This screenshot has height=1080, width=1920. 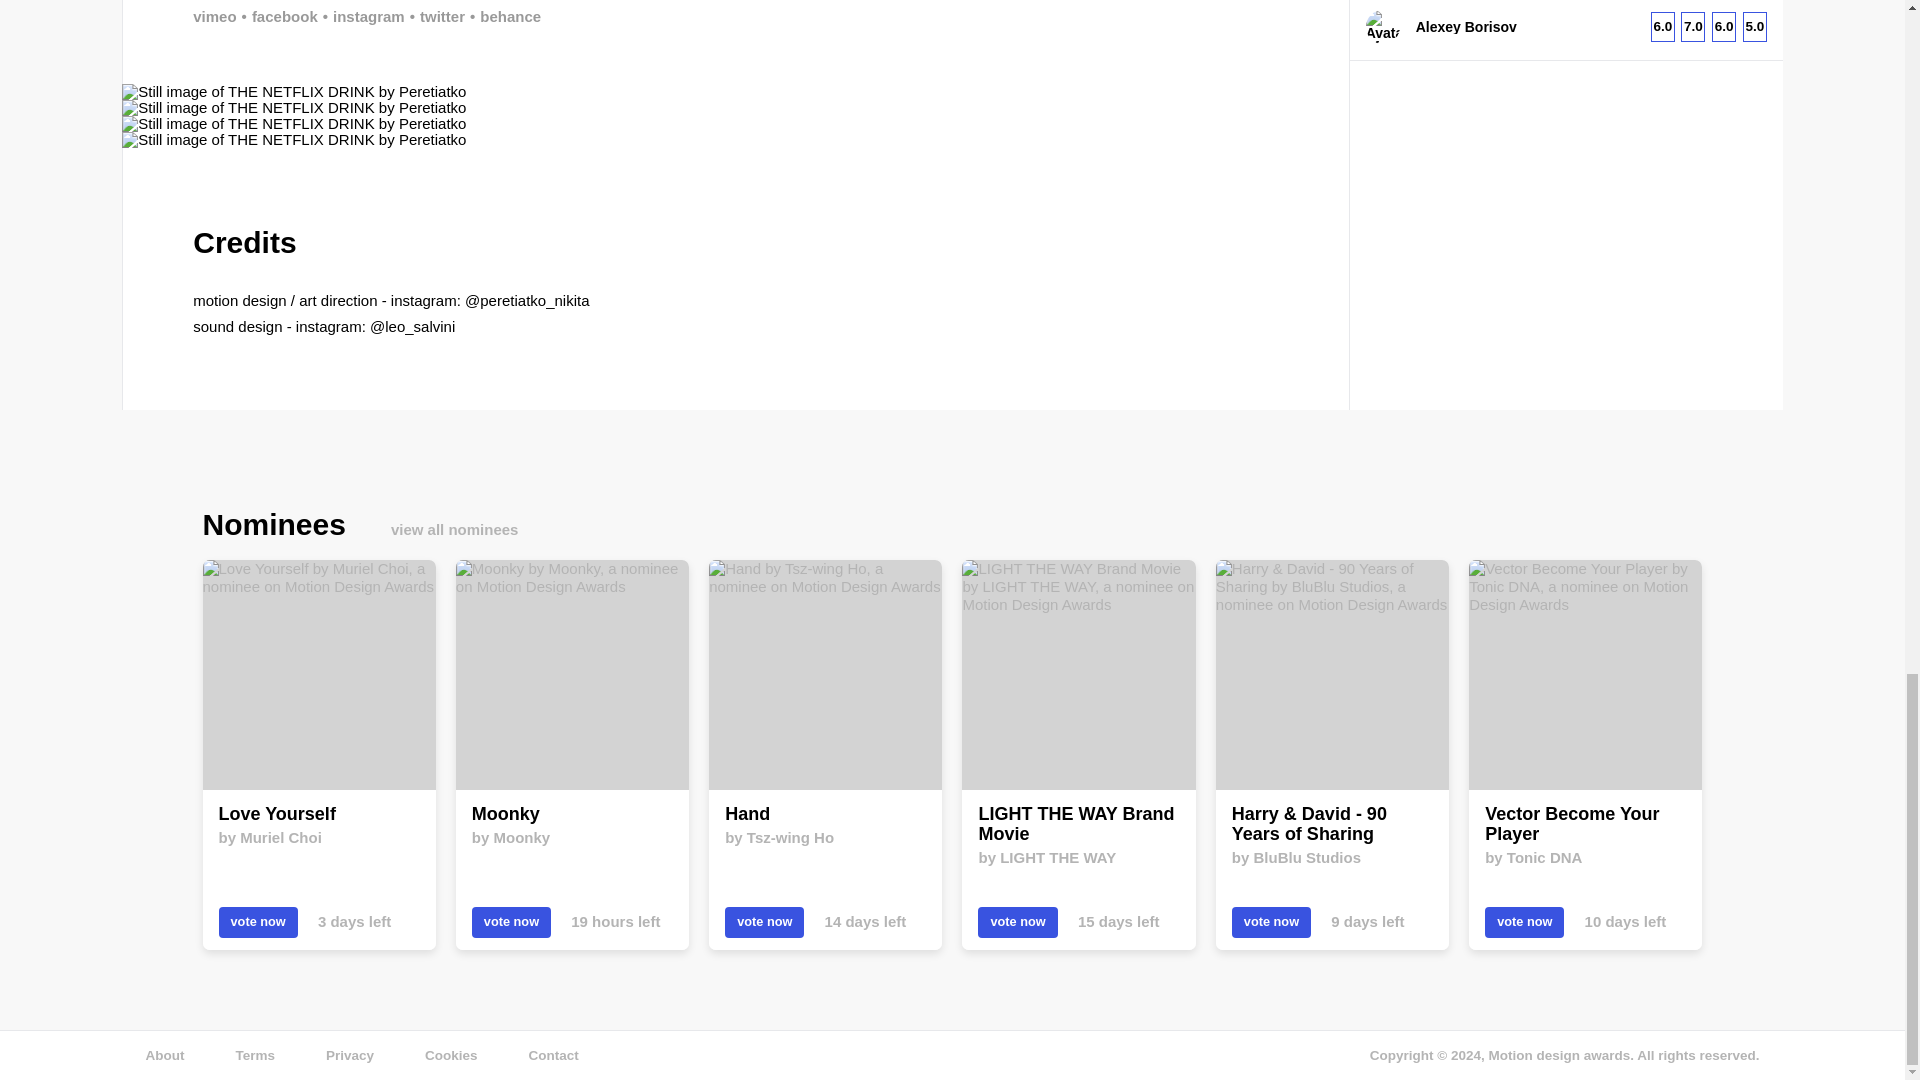 I want to click on vote now, so click(x=258, y=922).